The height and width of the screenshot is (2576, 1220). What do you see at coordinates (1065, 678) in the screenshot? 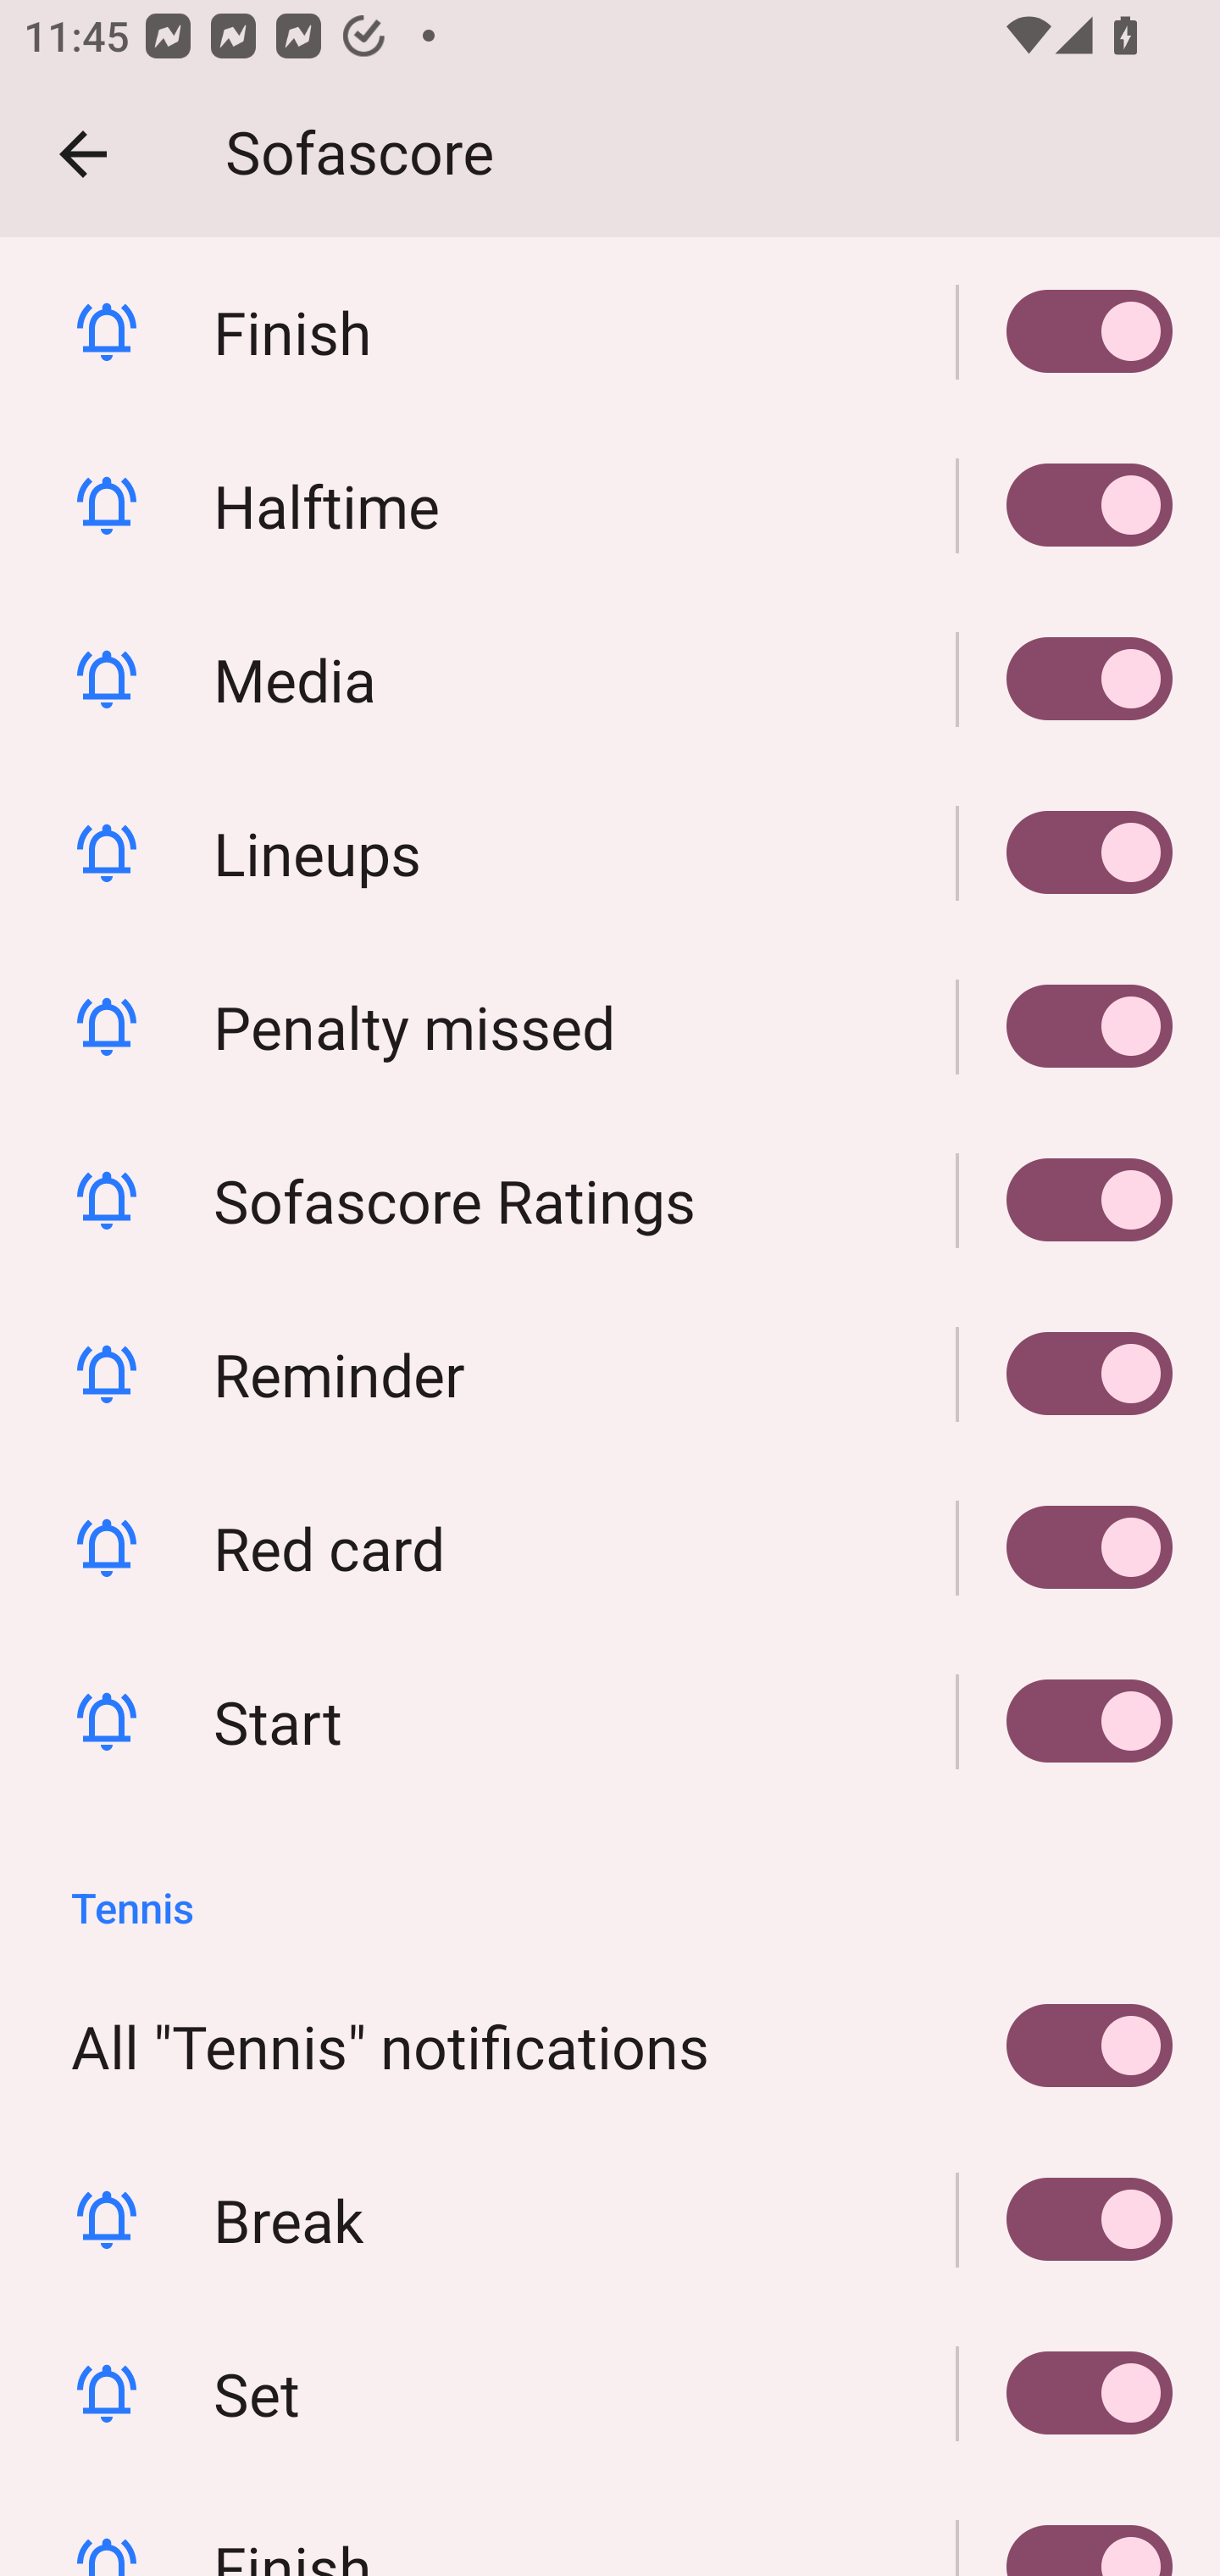
I see `Media` at bounding box center [1065, 678].